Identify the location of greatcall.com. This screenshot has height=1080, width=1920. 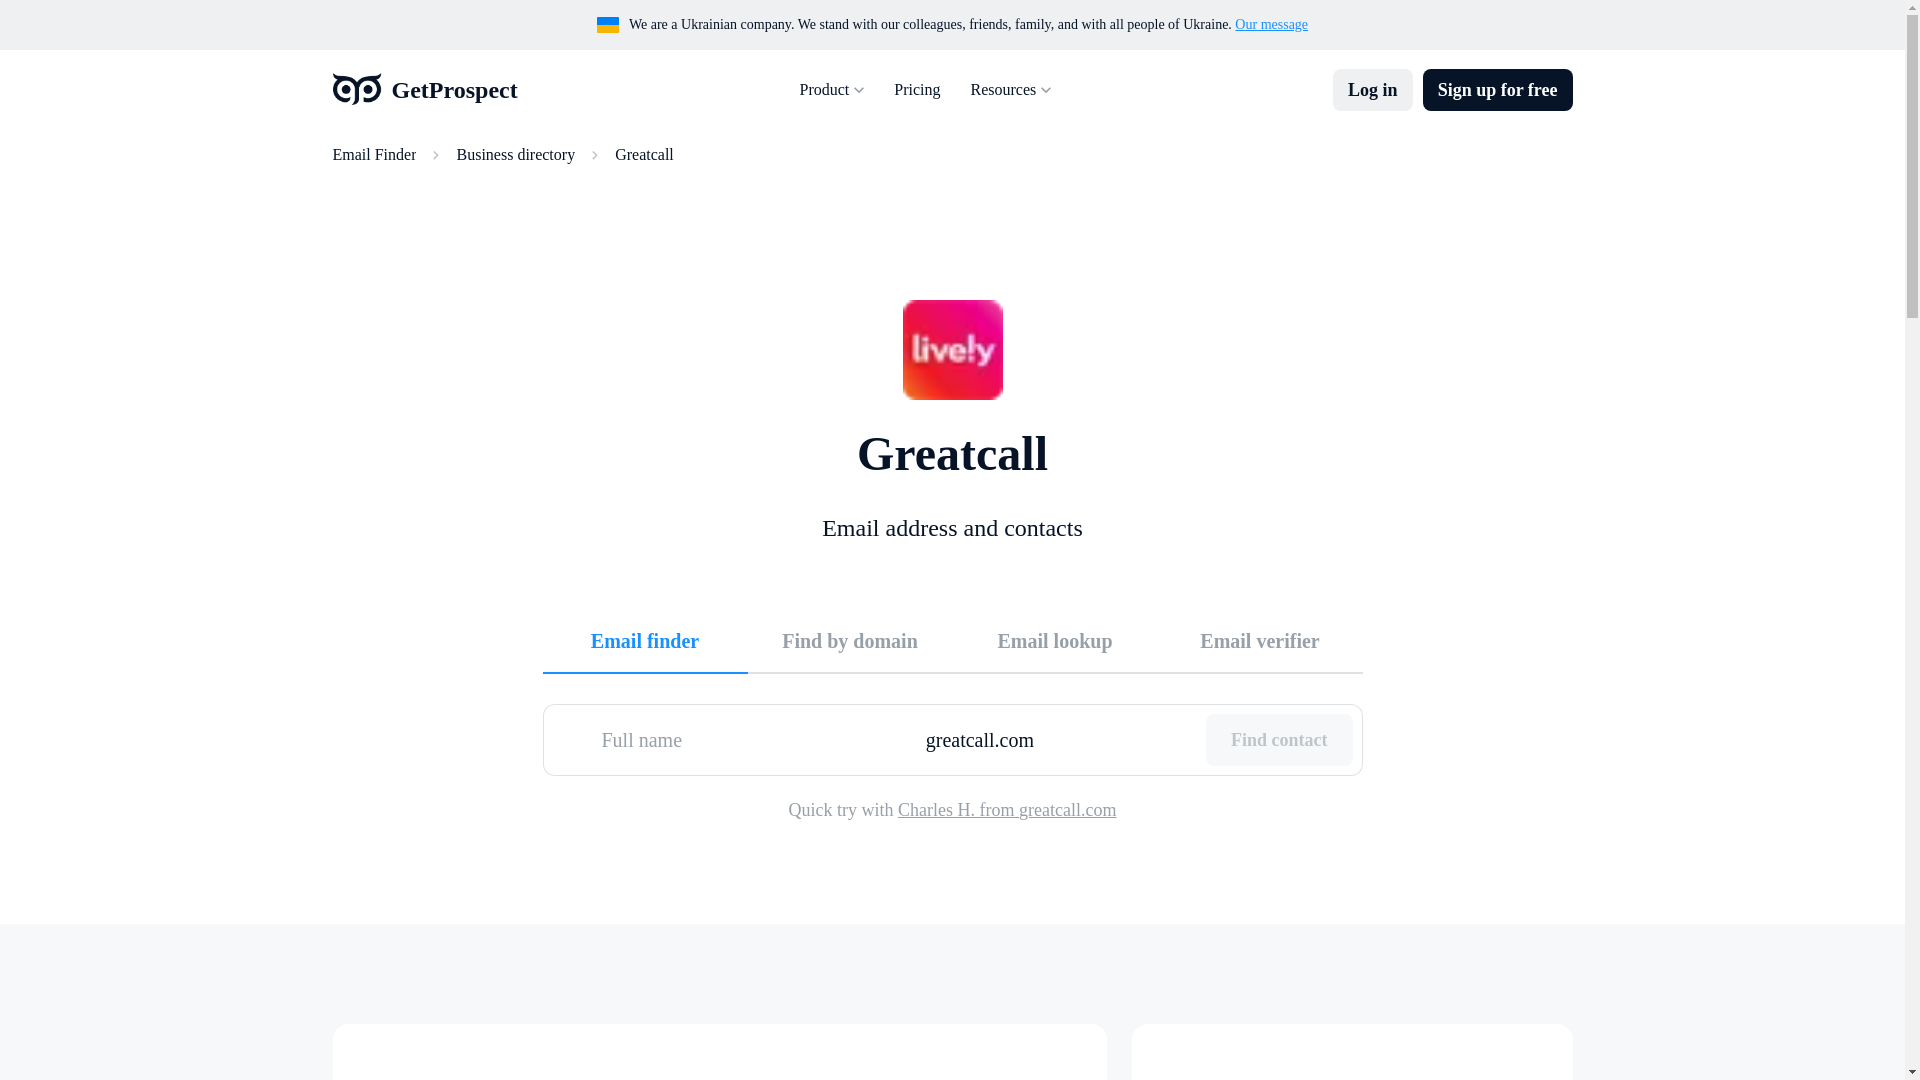
(1058, 739).